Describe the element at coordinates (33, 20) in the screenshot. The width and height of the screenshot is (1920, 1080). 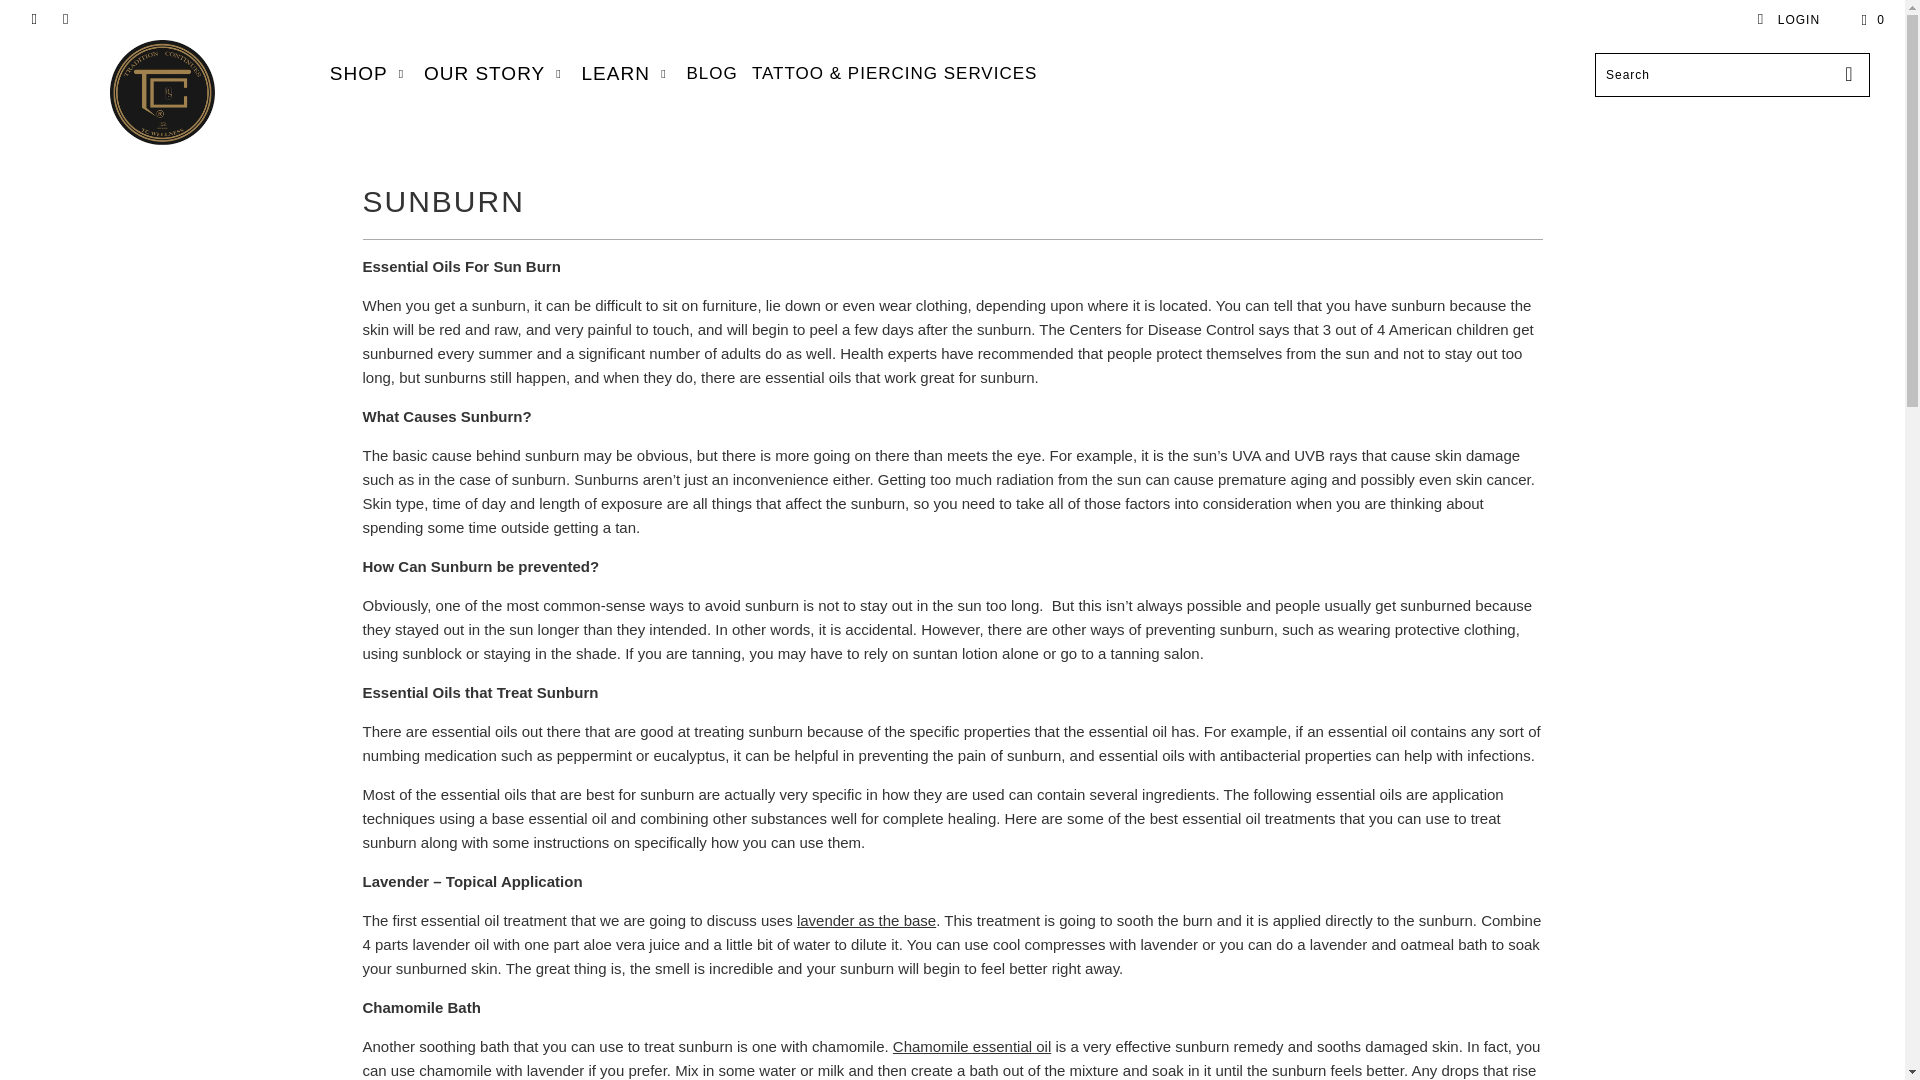
I see `TC Essential Oils on Facebook` at that location.